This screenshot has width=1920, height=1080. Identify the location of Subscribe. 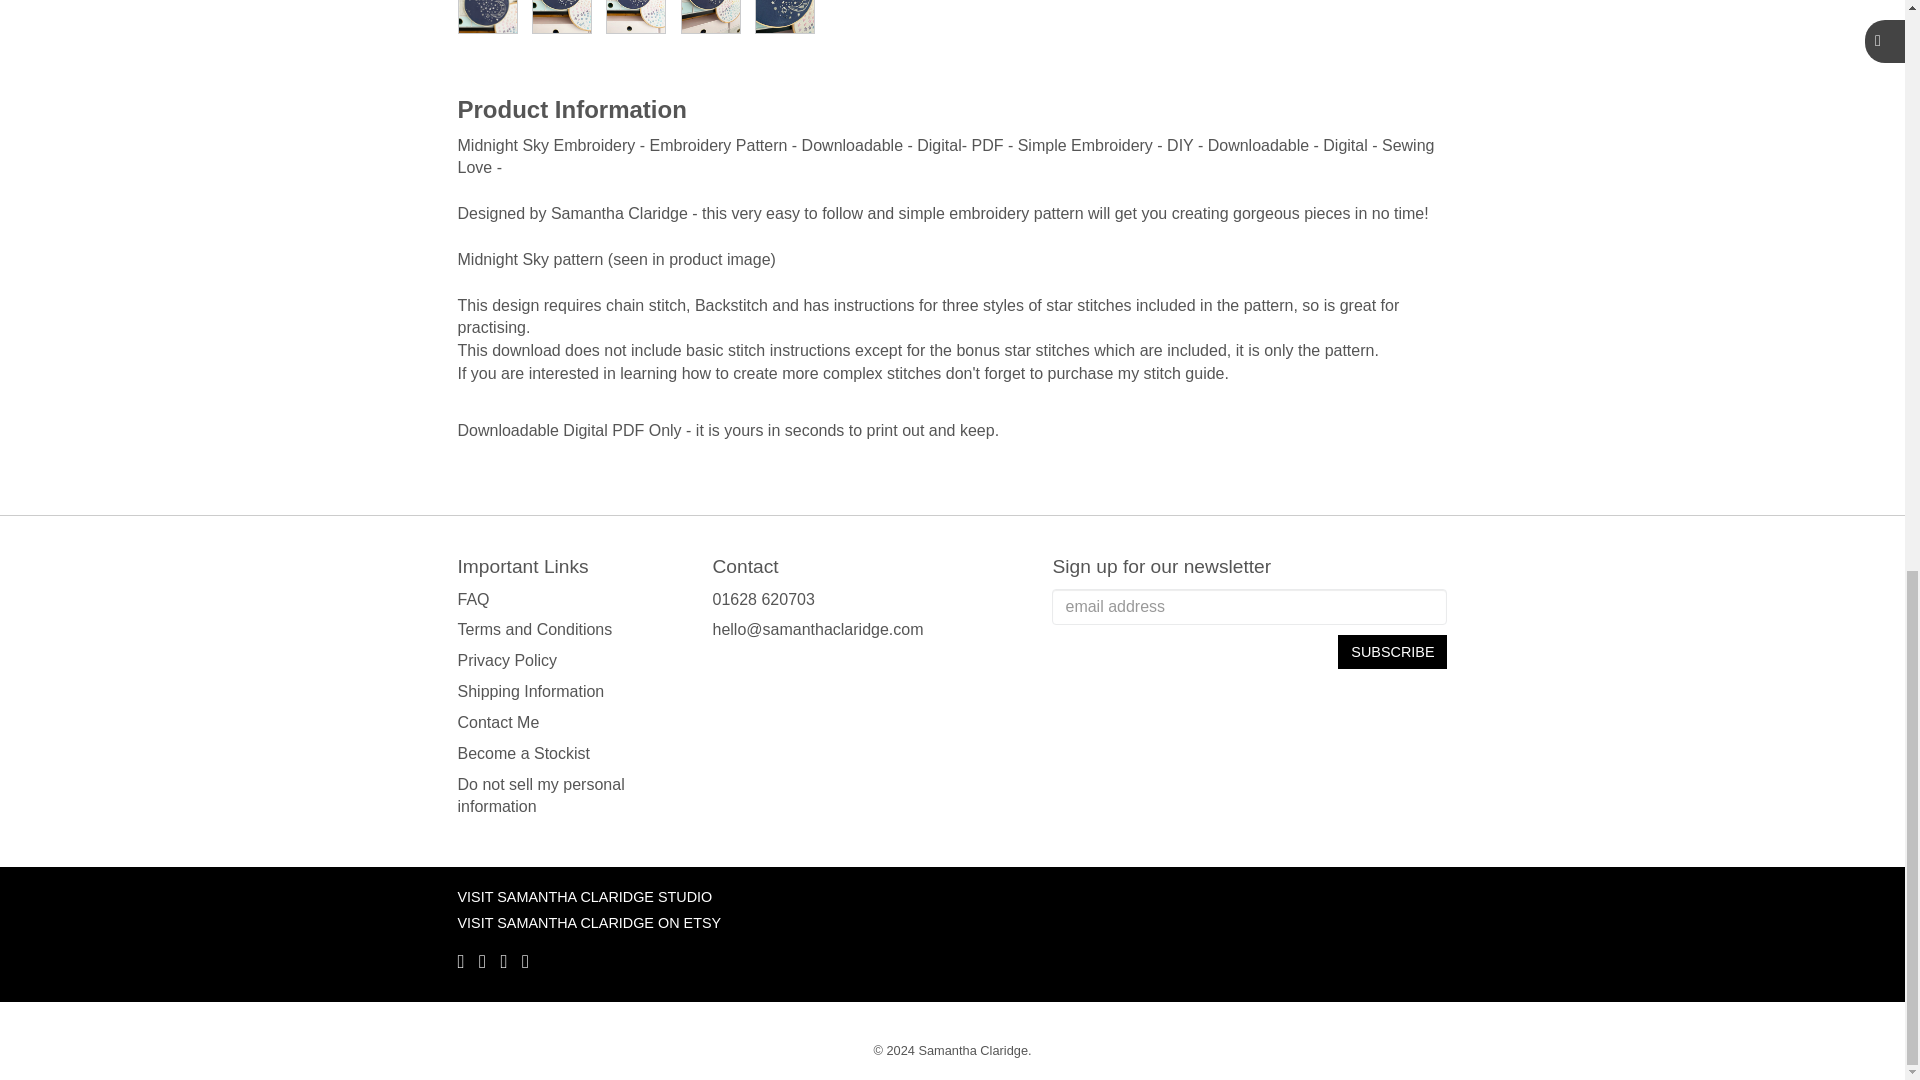
(1392, 652).